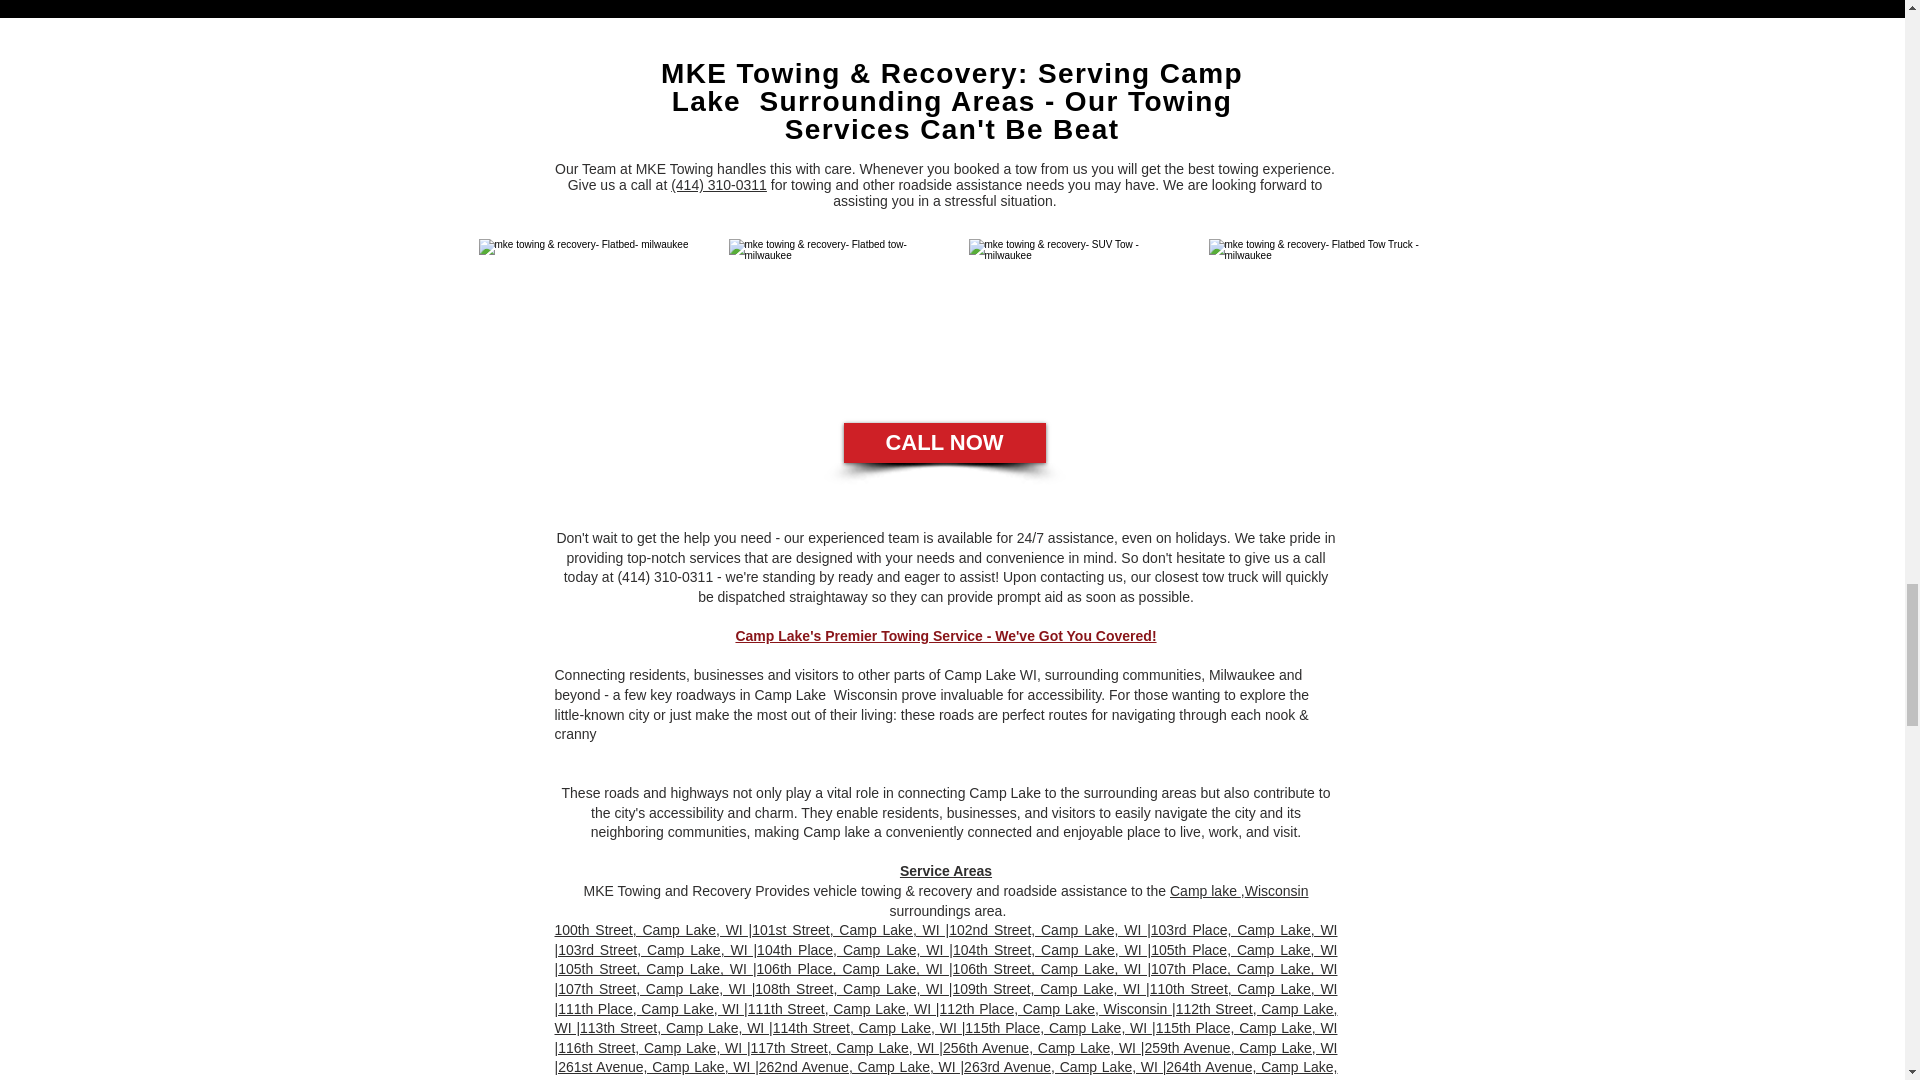 The height and width of the screenshot is (1080, 1920). I want to click on Camp Lake's Premier Towing Service - We've Got You Covered!, so click(945, 635).